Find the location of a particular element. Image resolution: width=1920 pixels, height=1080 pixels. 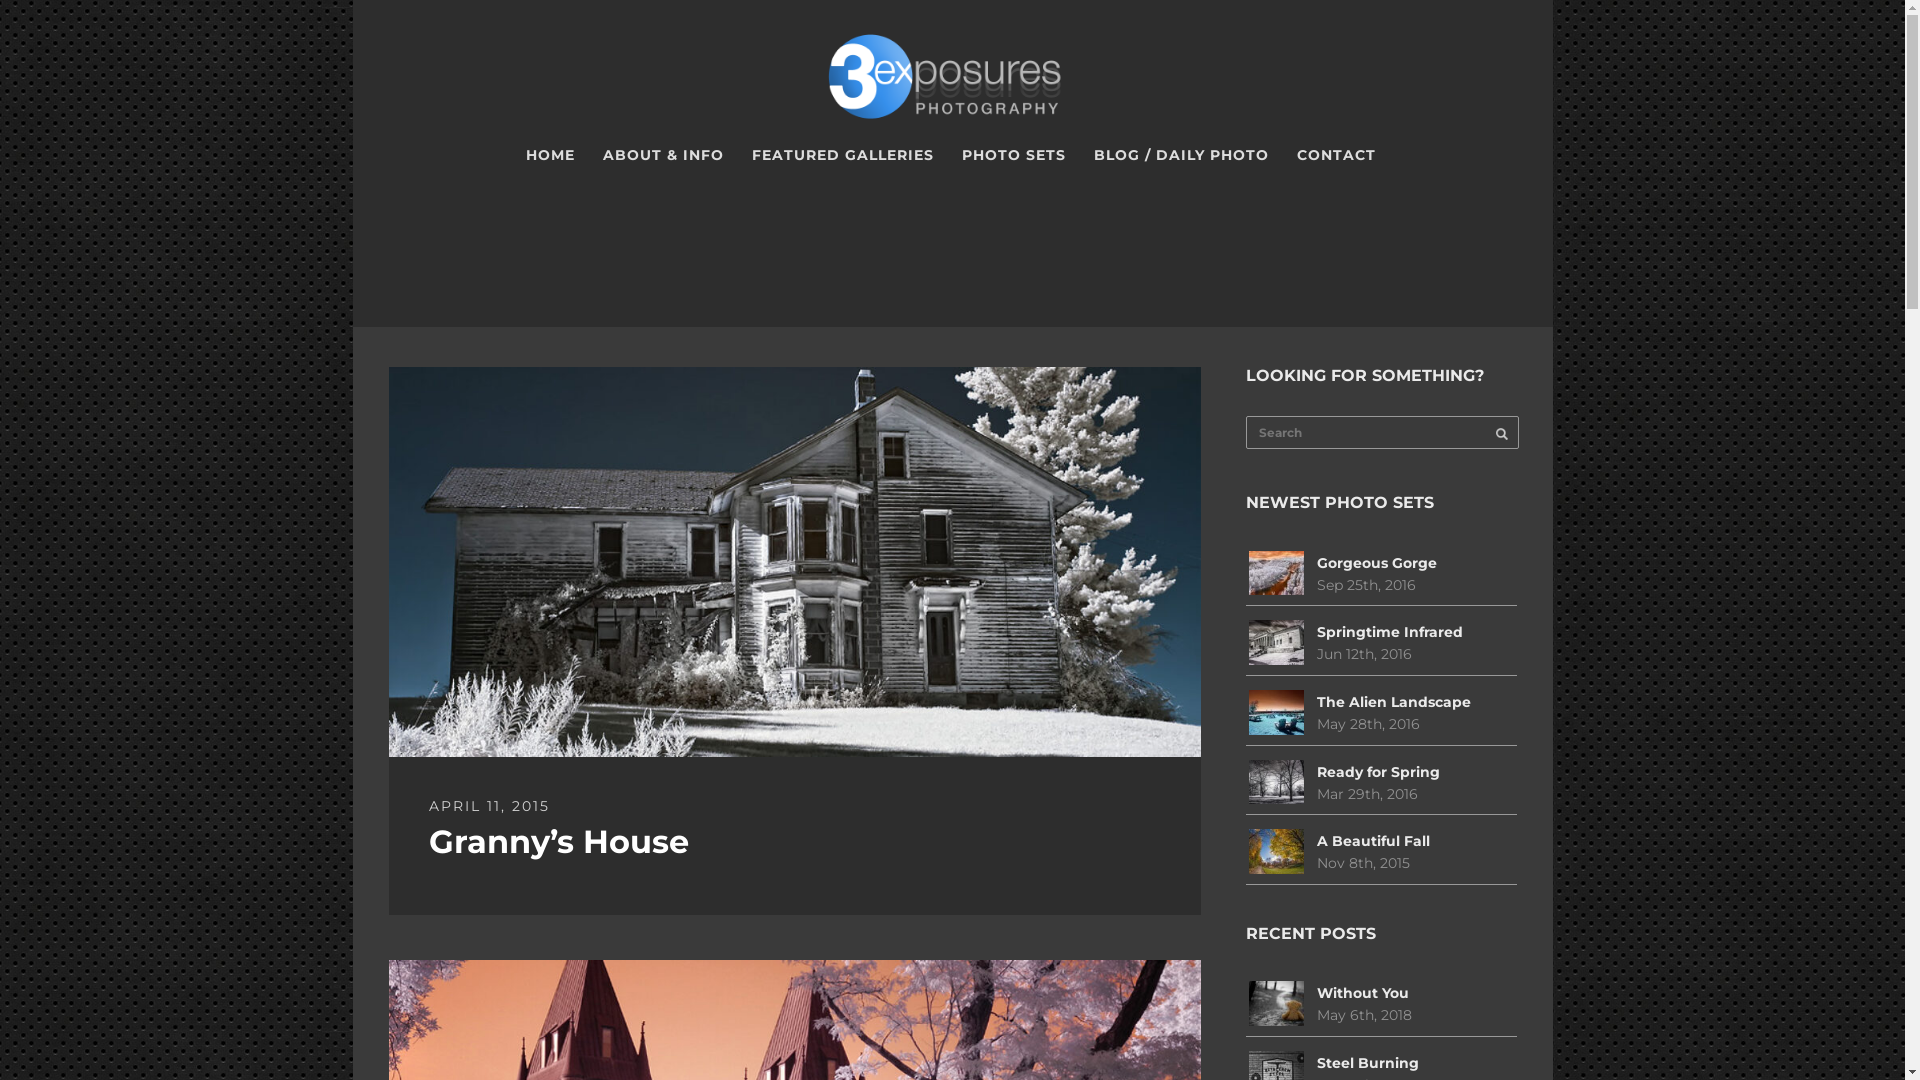

PHOTO SETS is located at coordinates (1014, 156).